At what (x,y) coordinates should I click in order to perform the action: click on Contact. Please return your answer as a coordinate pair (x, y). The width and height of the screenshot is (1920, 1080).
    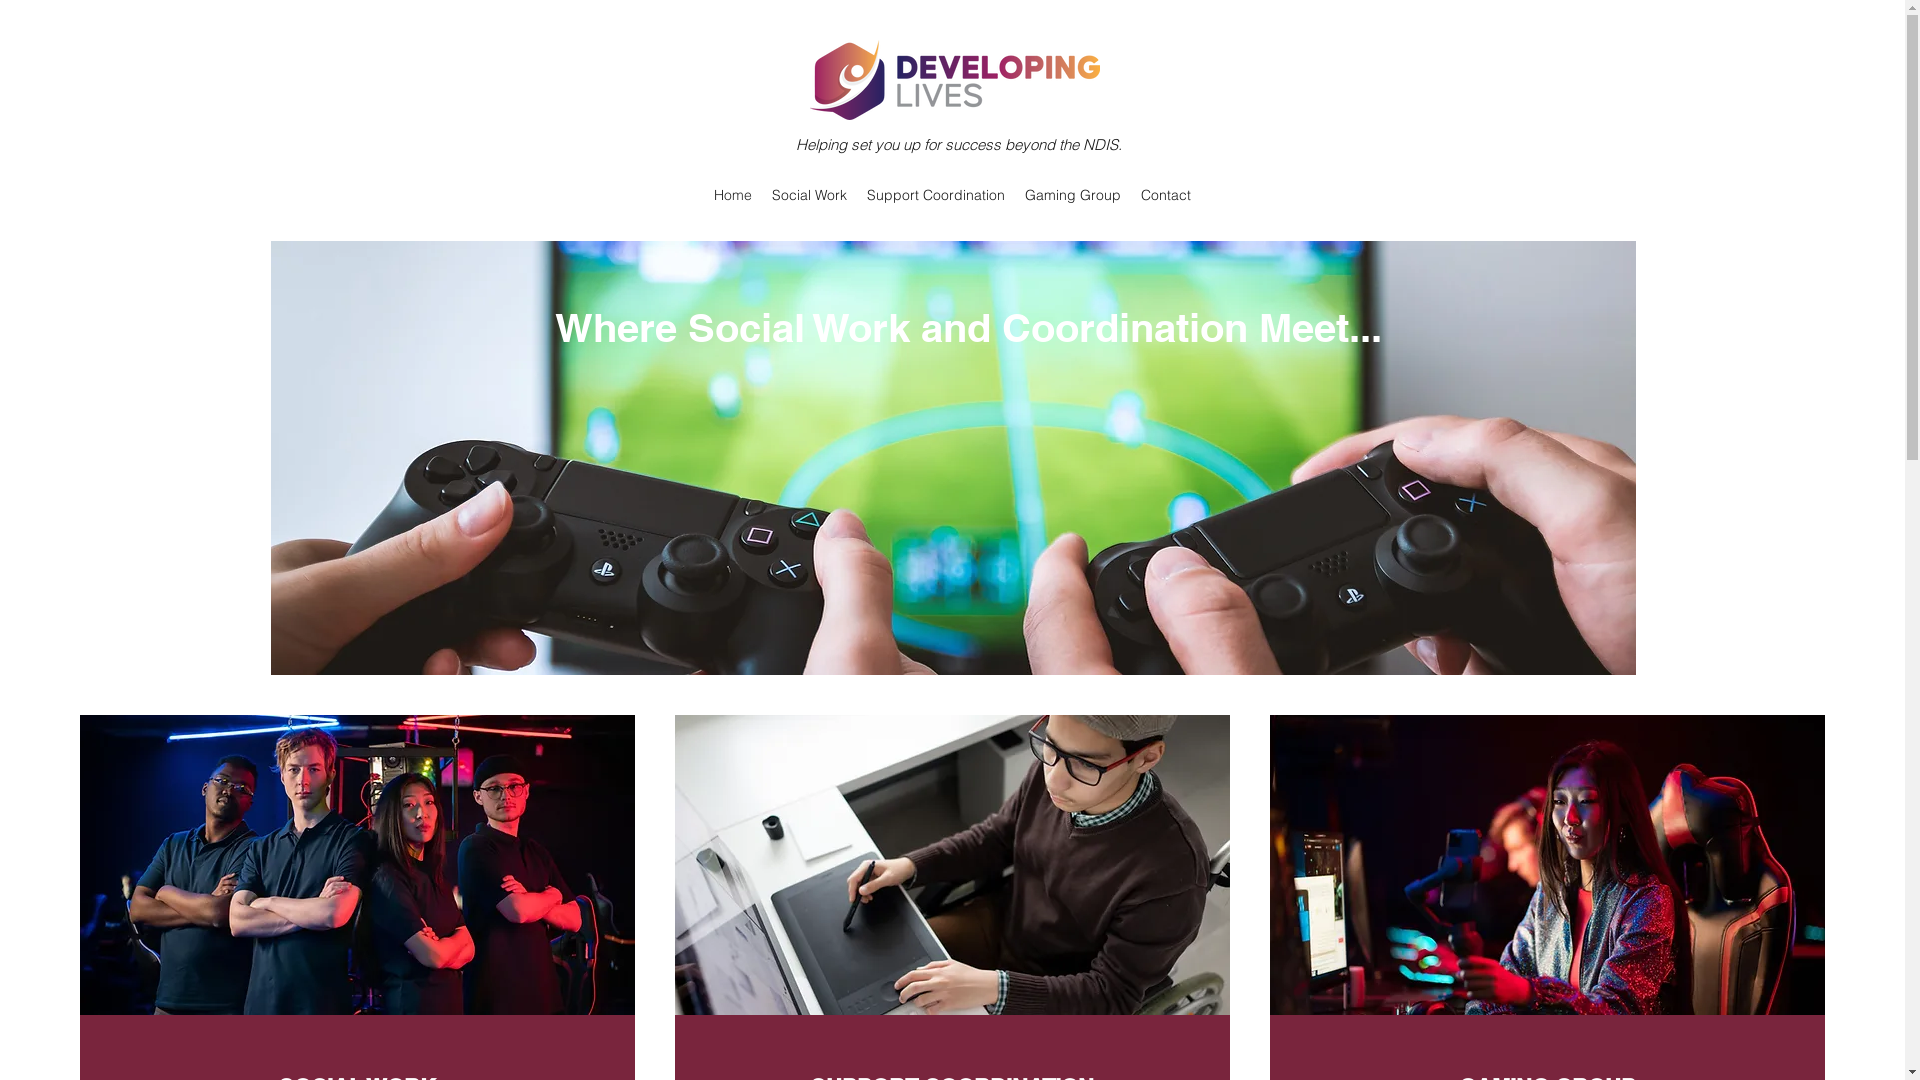
    Looking at the image, I should click on (1166, 195).